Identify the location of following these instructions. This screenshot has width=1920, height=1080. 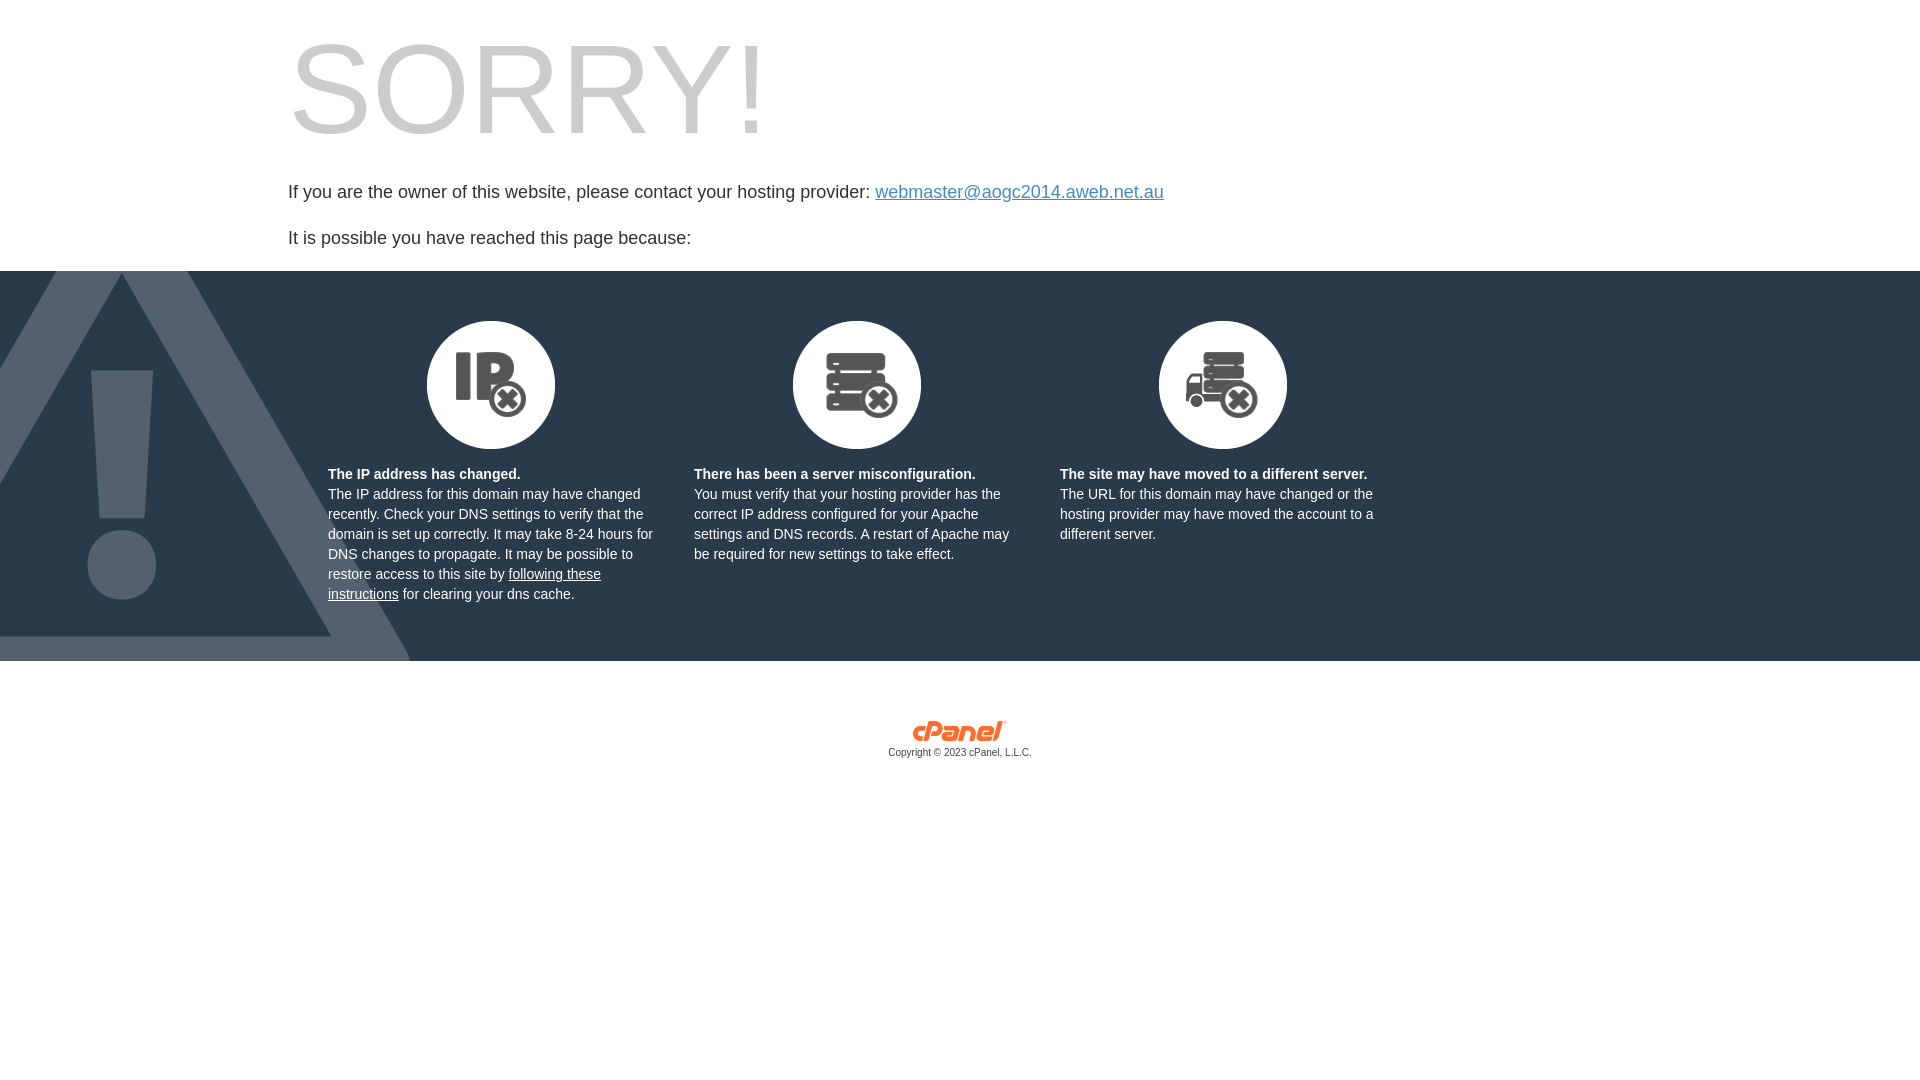
(464, 584).